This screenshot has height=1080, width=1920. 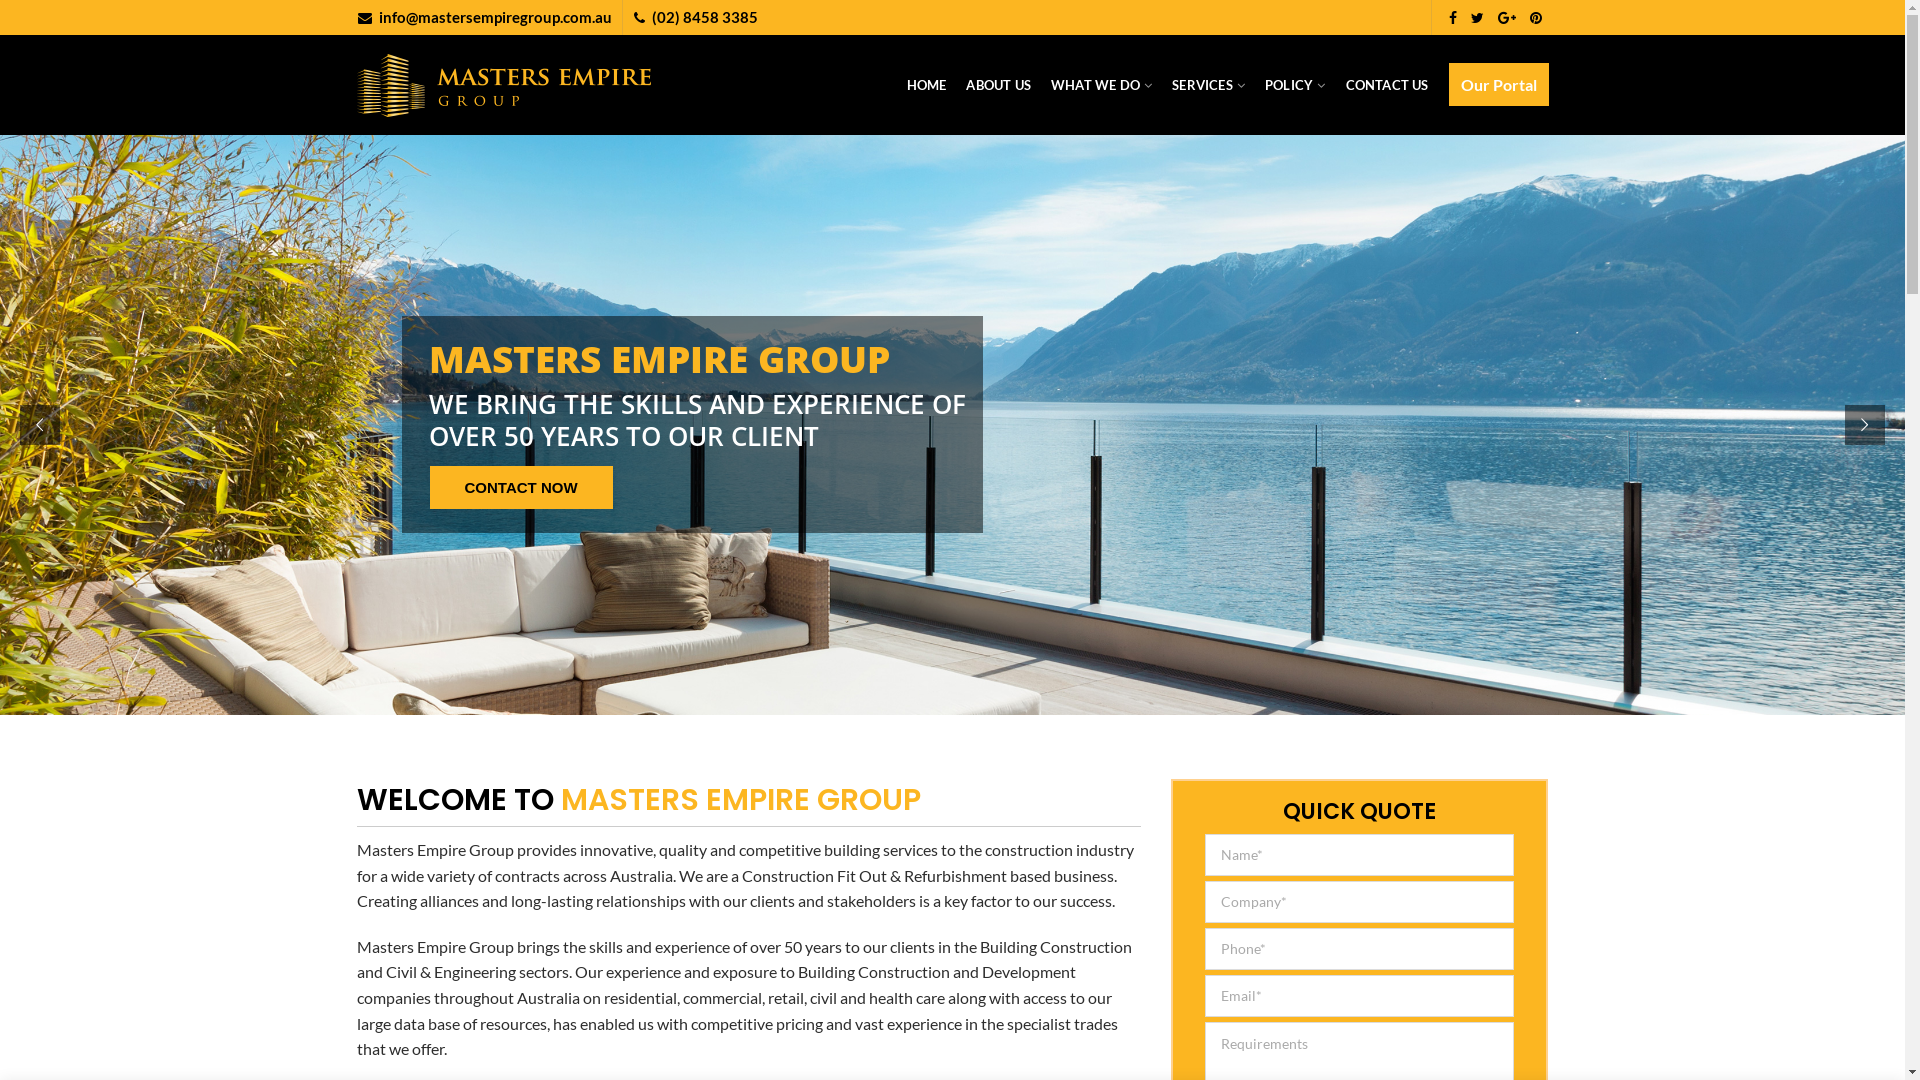 I want to click on Twitter, so click(x=1478, y=17).